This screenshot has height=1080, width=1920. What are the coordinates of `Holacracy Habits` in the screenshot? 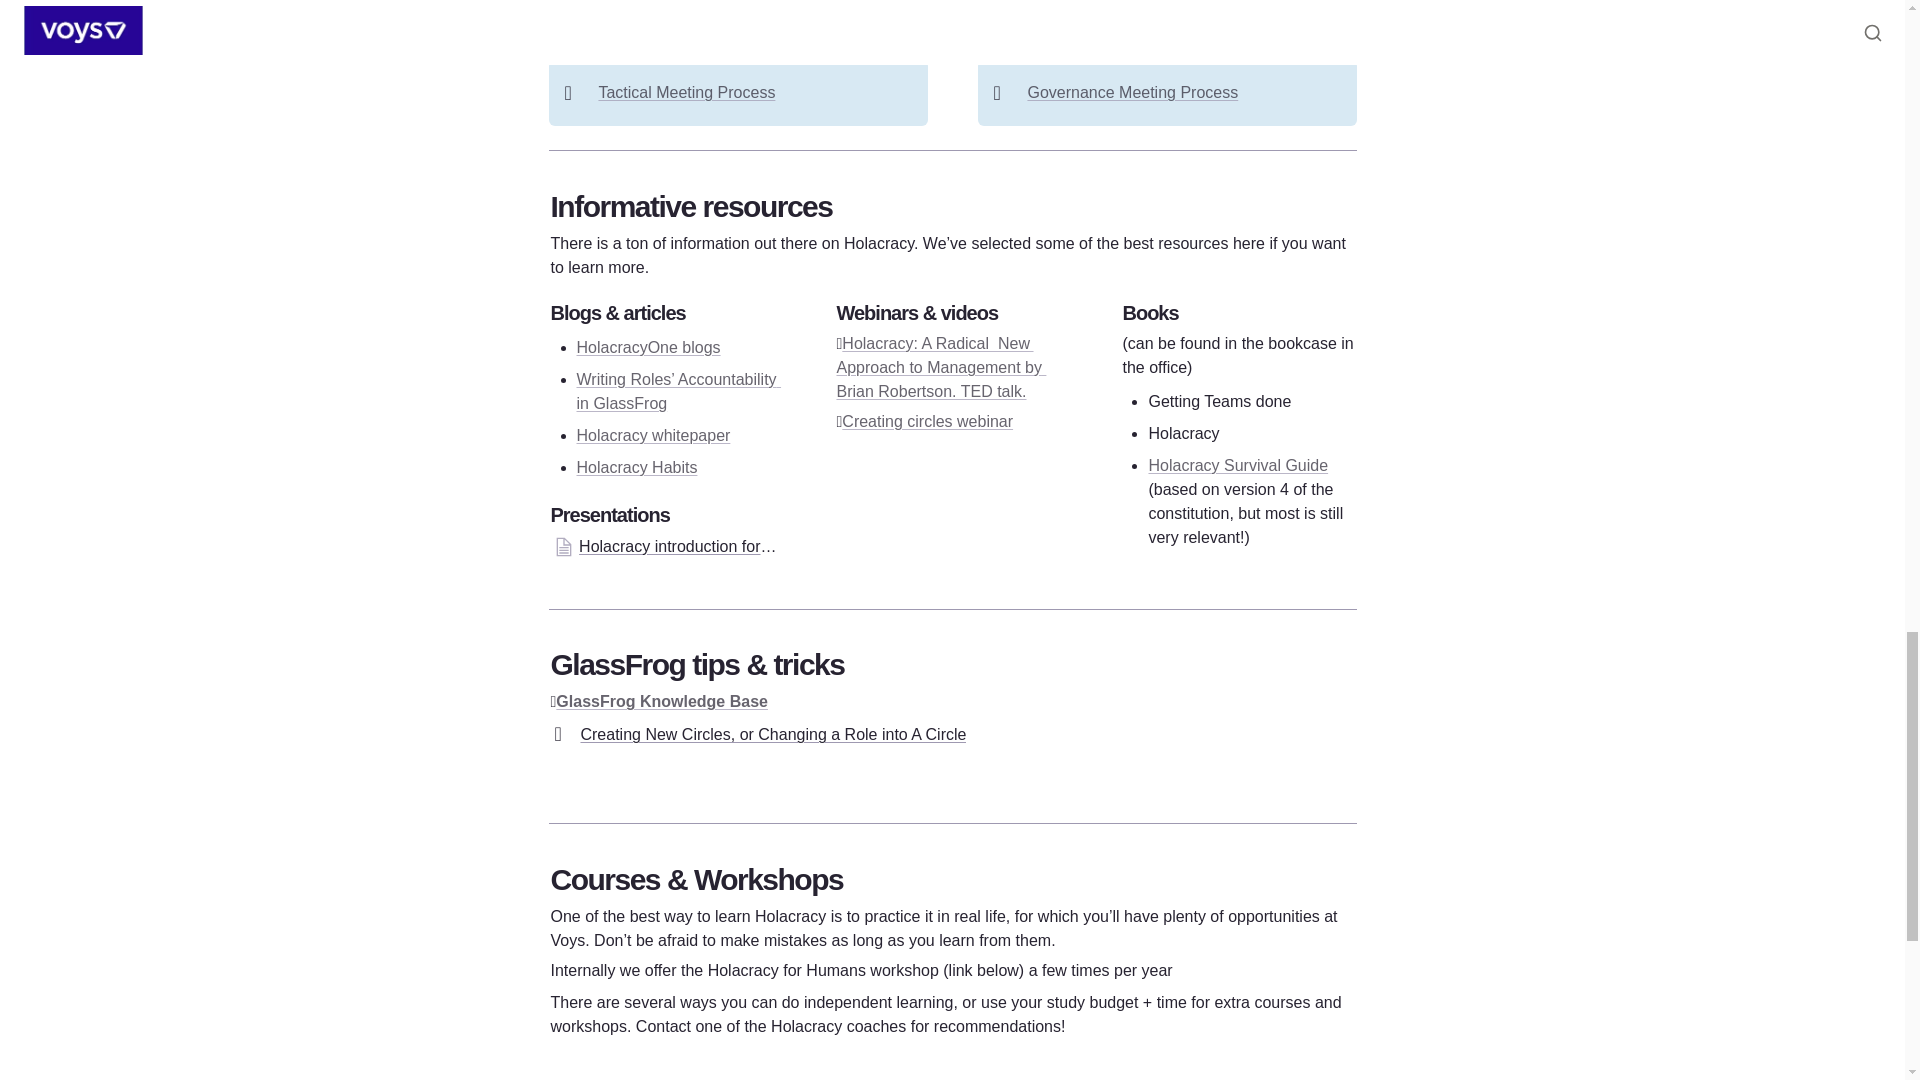 It's located at (636, 468).